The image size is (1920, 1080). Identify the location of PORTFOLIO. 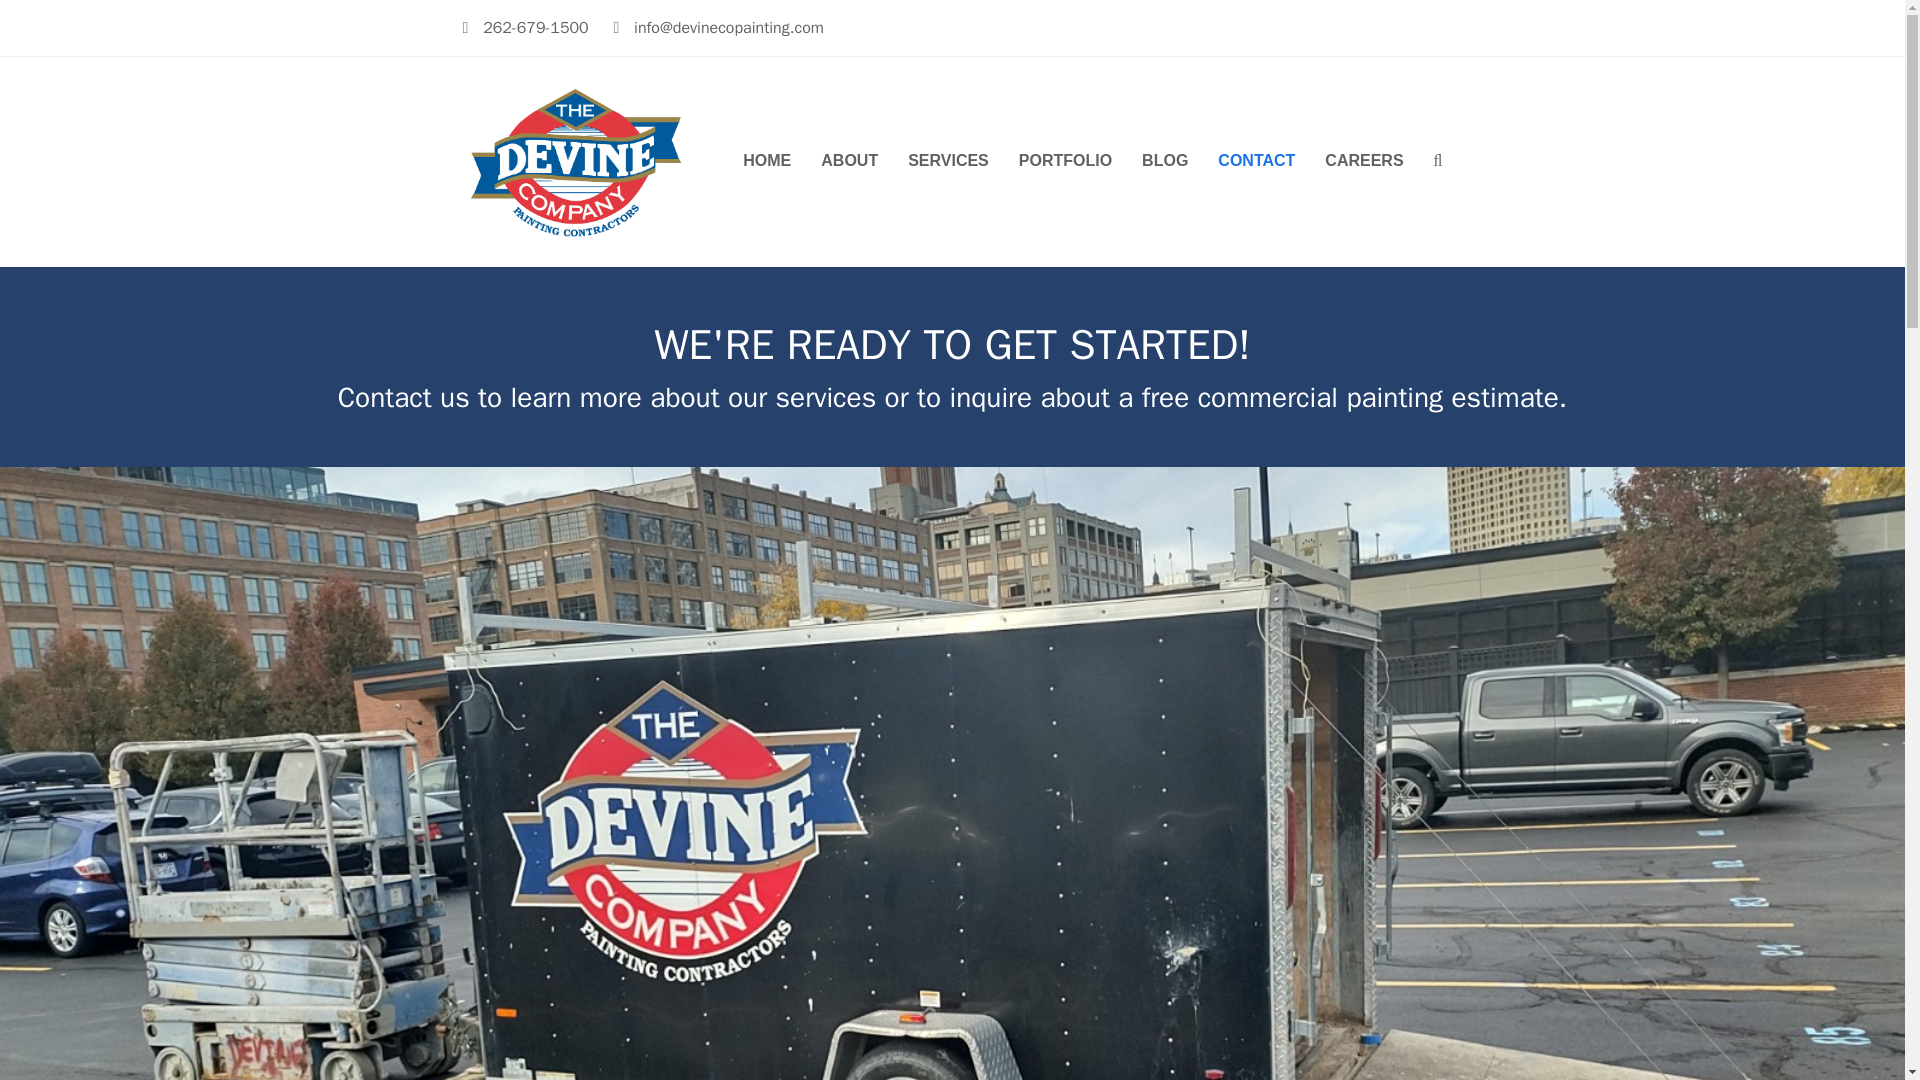
(1066, 162).